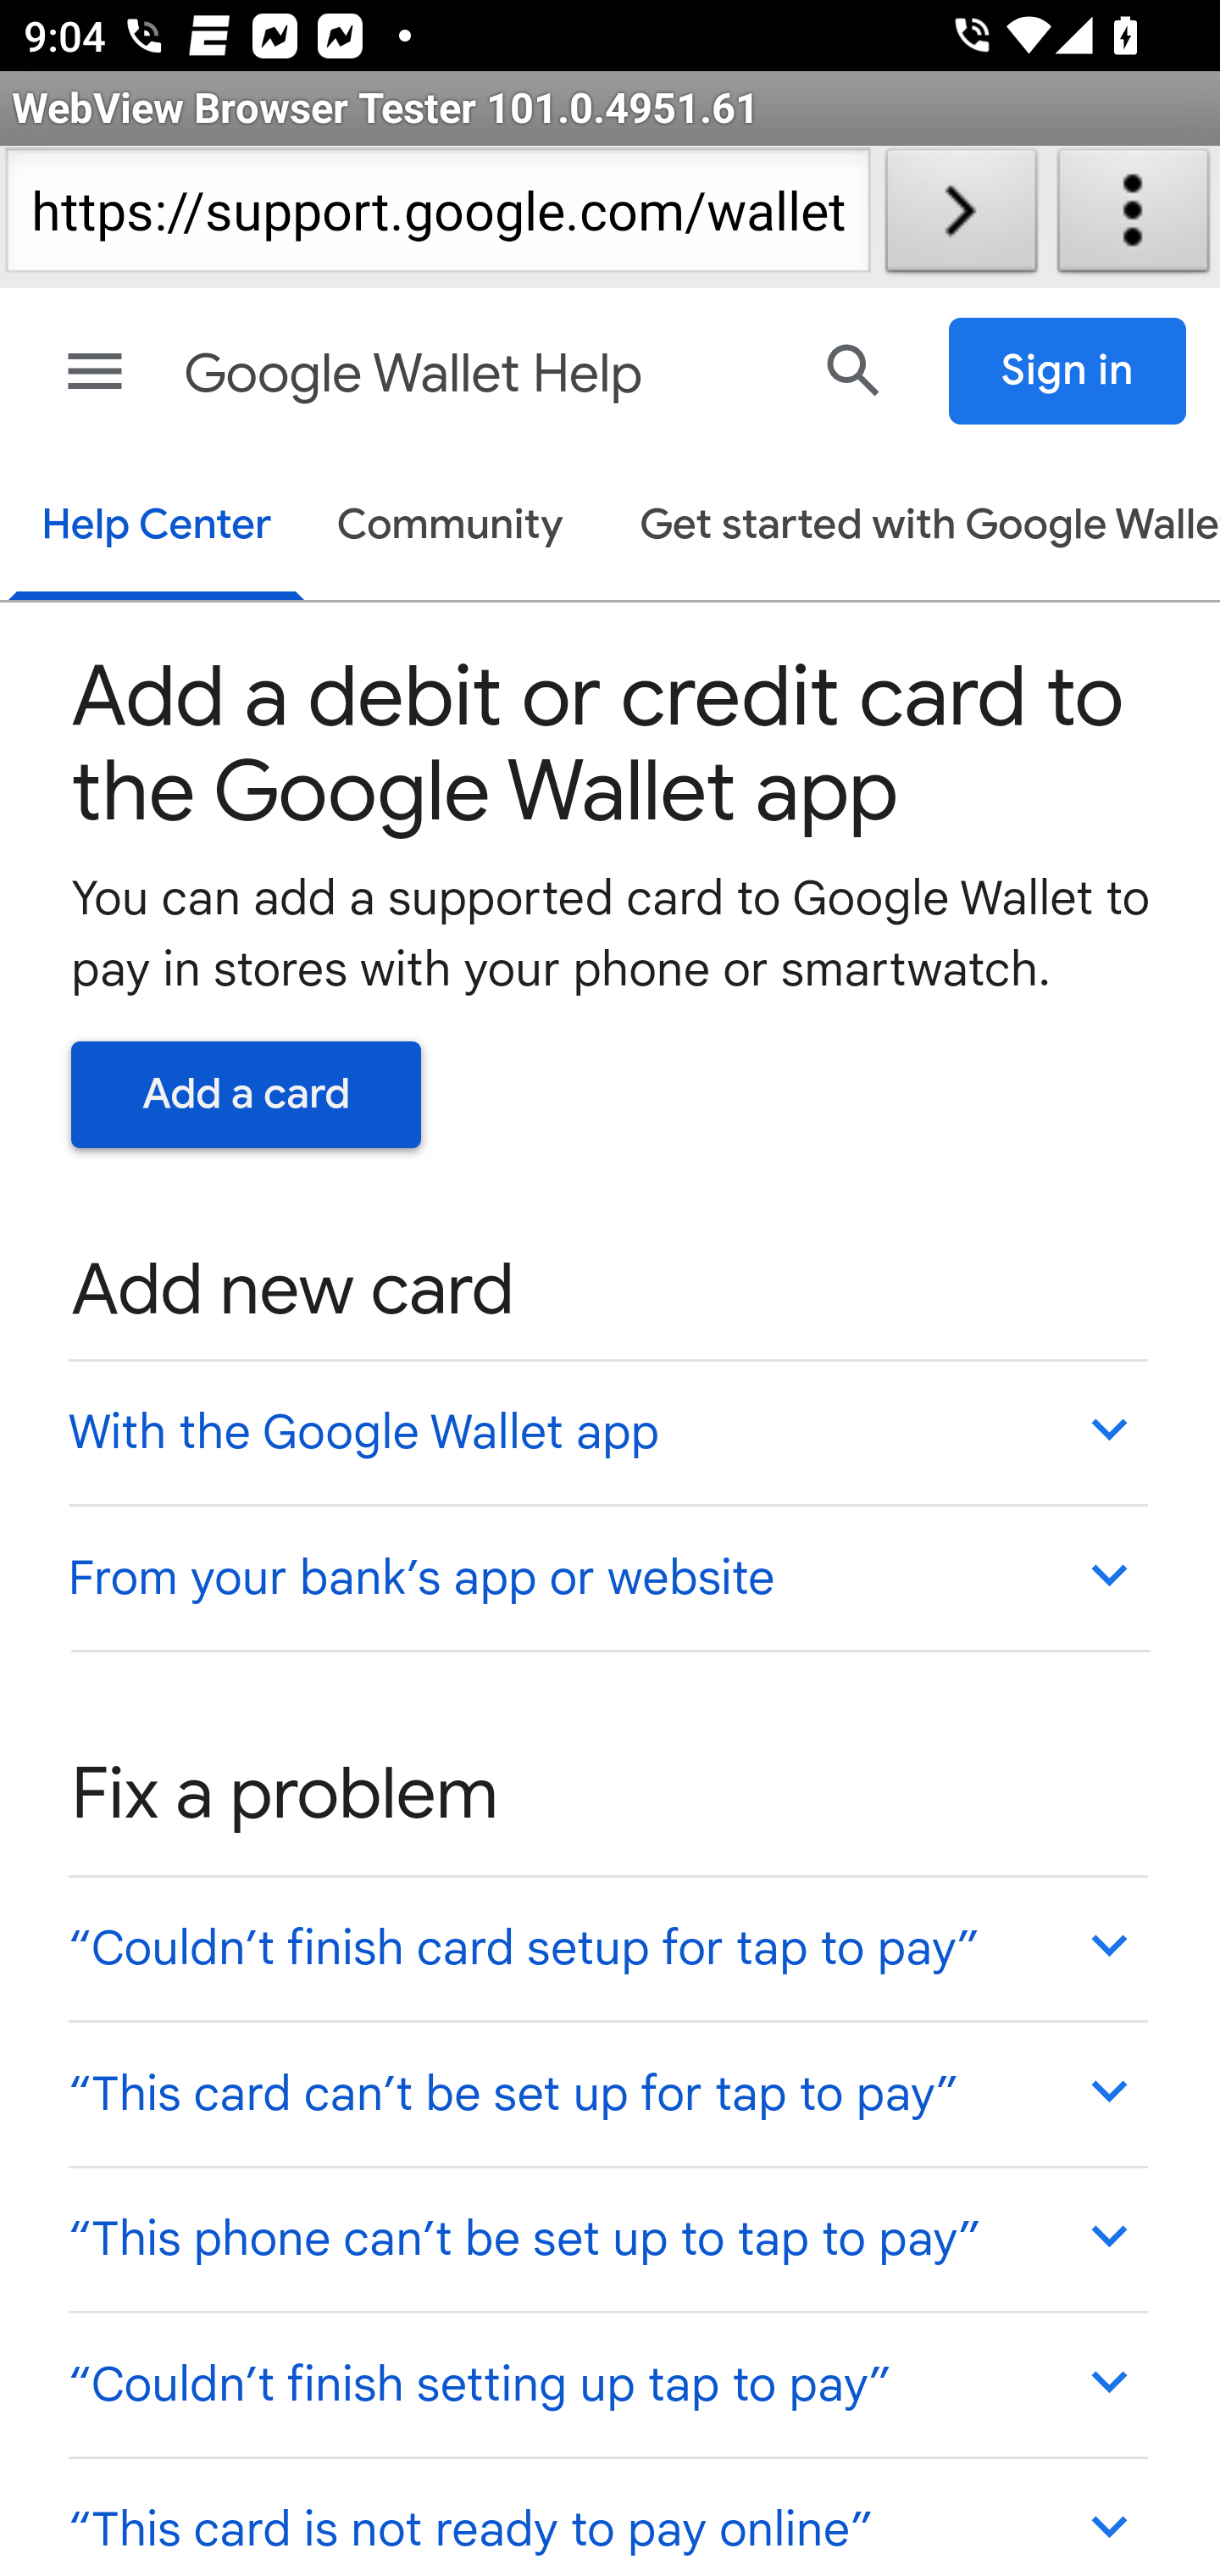 The width and height of the screenshot is (1220, 2576). I want to click on From your bank’s app or website, so click(607, 1578).